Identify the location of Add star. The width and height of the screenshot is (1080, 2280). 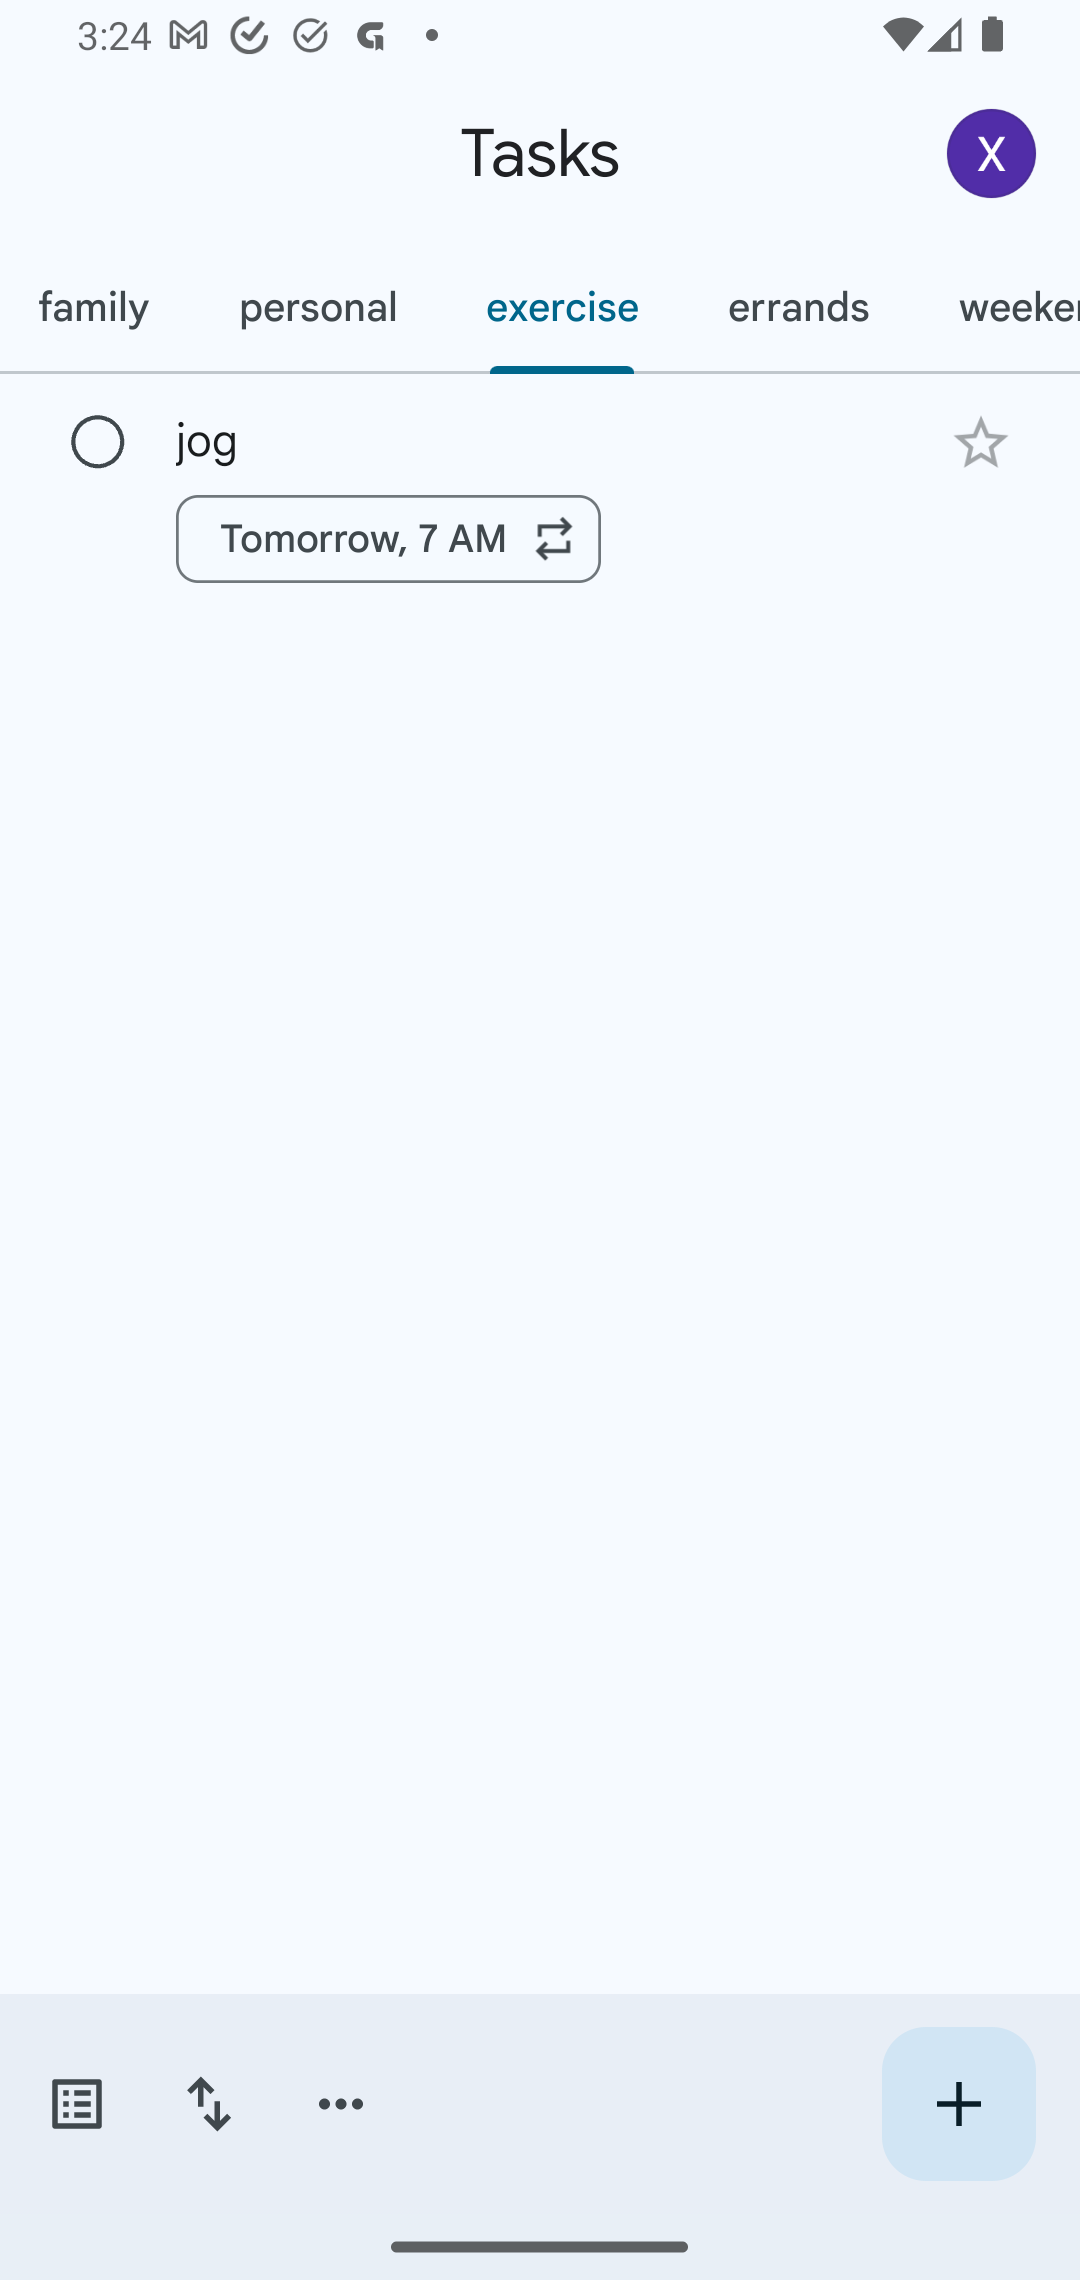
(980, 442).